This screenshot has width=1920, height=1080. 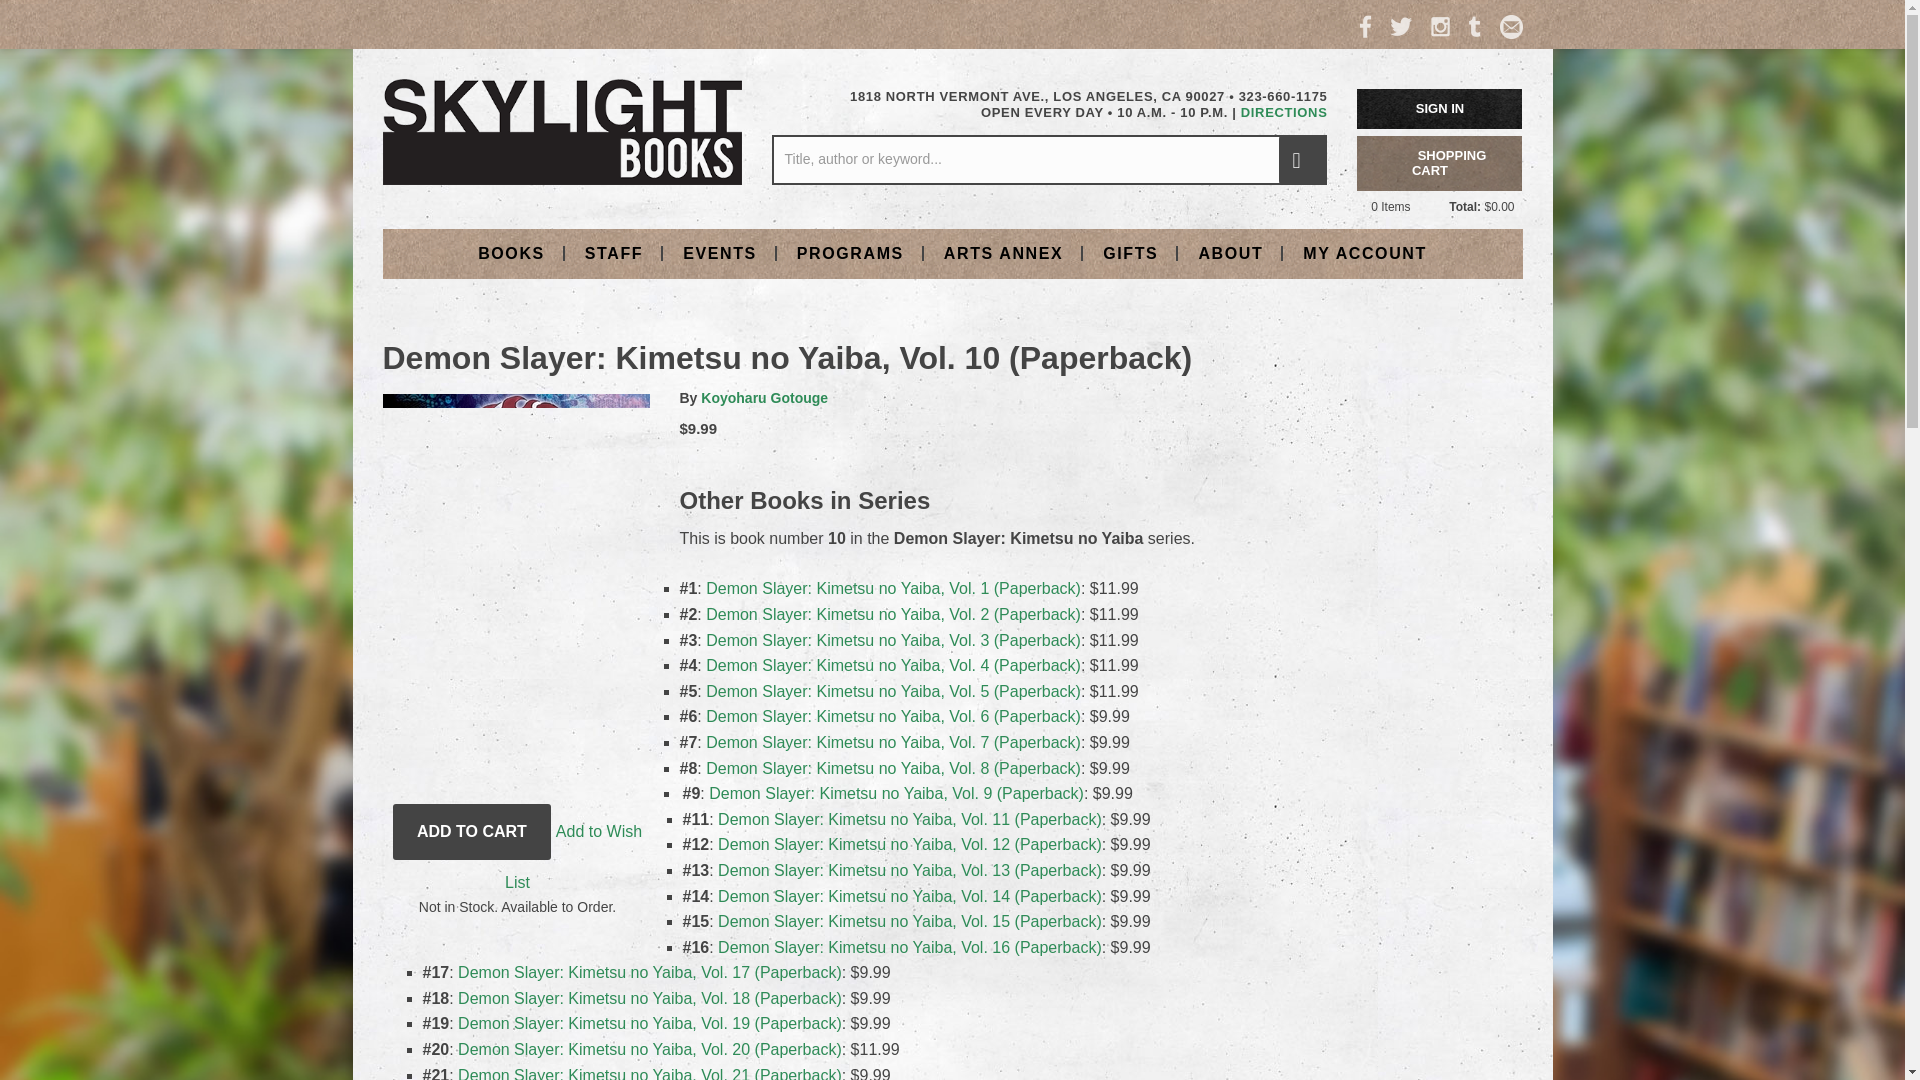 What do you see at coordinates (1302, 160) in the screenshot?
I see `search` at bounding box center [1302, 160].